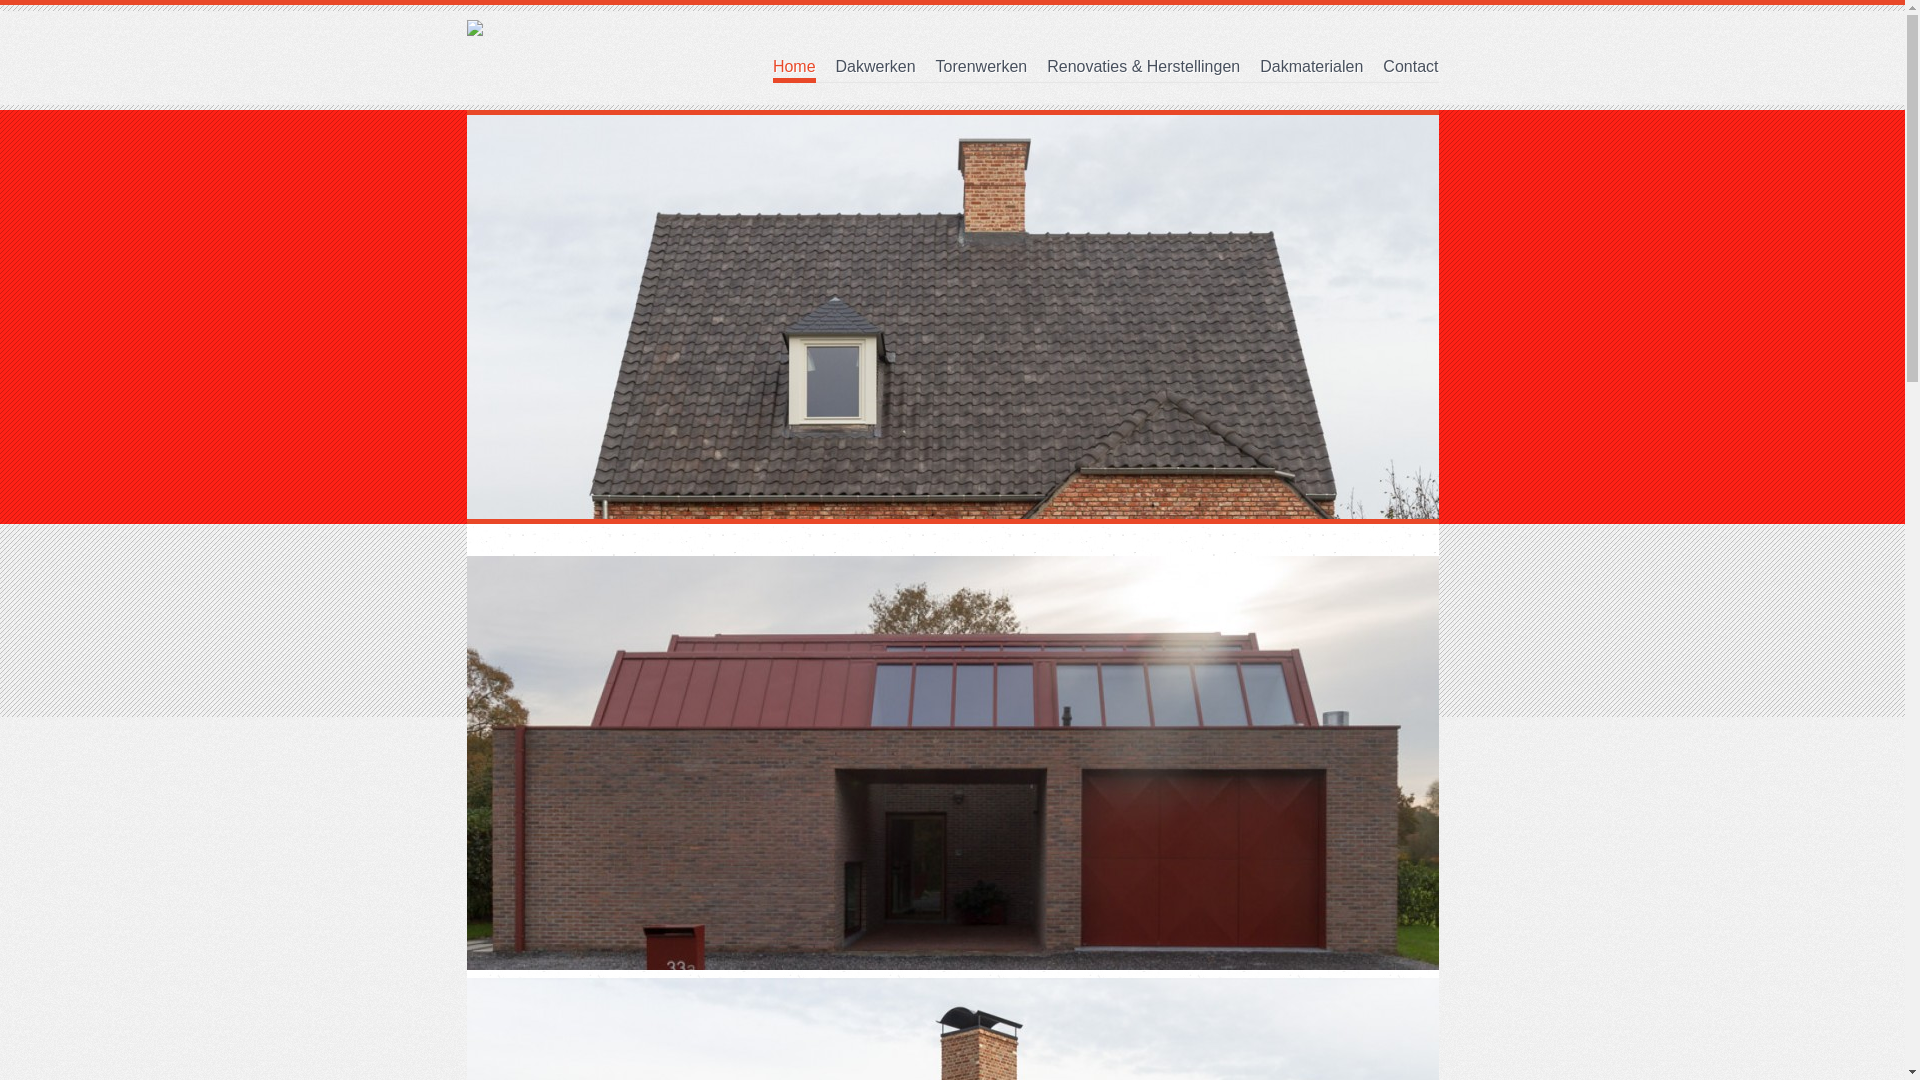 This screenshot has width=1920, height=1080. Describe the element at coordinates (758, 934) in the screenshot. I see `hellende daken` at that location.